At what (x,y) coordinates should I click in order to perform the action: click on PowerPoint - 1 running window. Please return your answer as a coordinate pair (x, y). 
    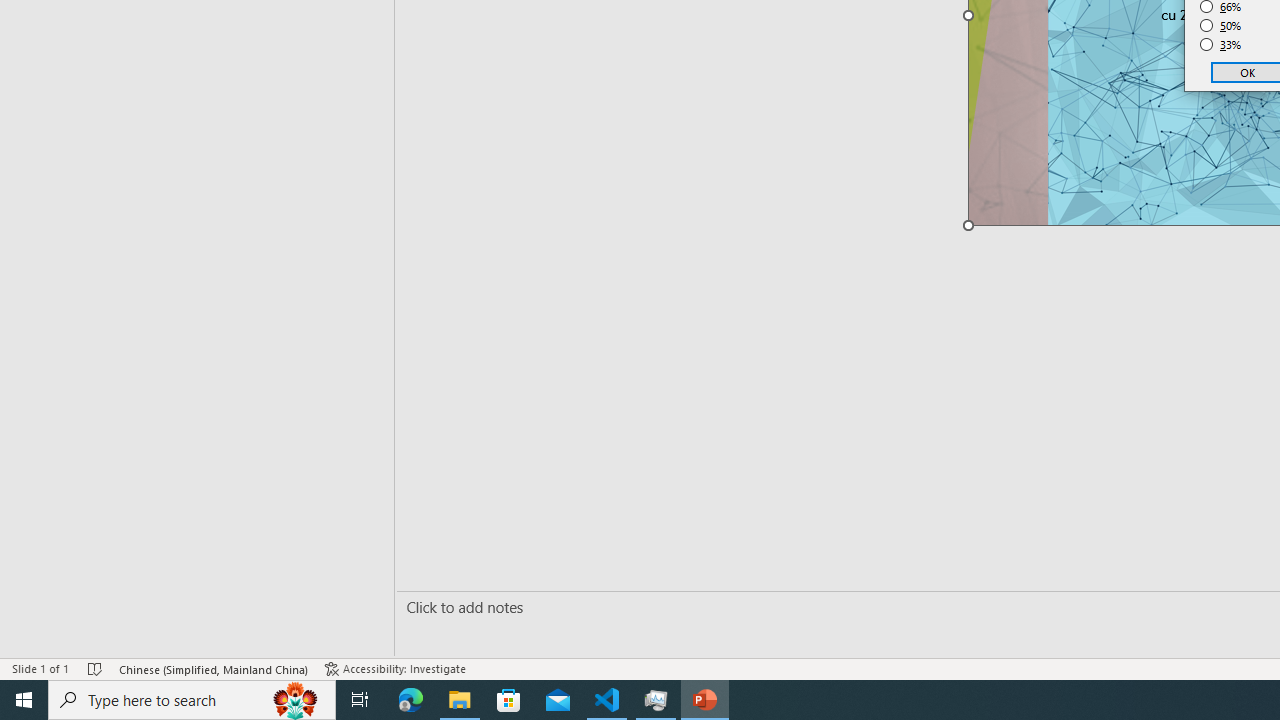
    Looking at the image, I should click on (704, 700).